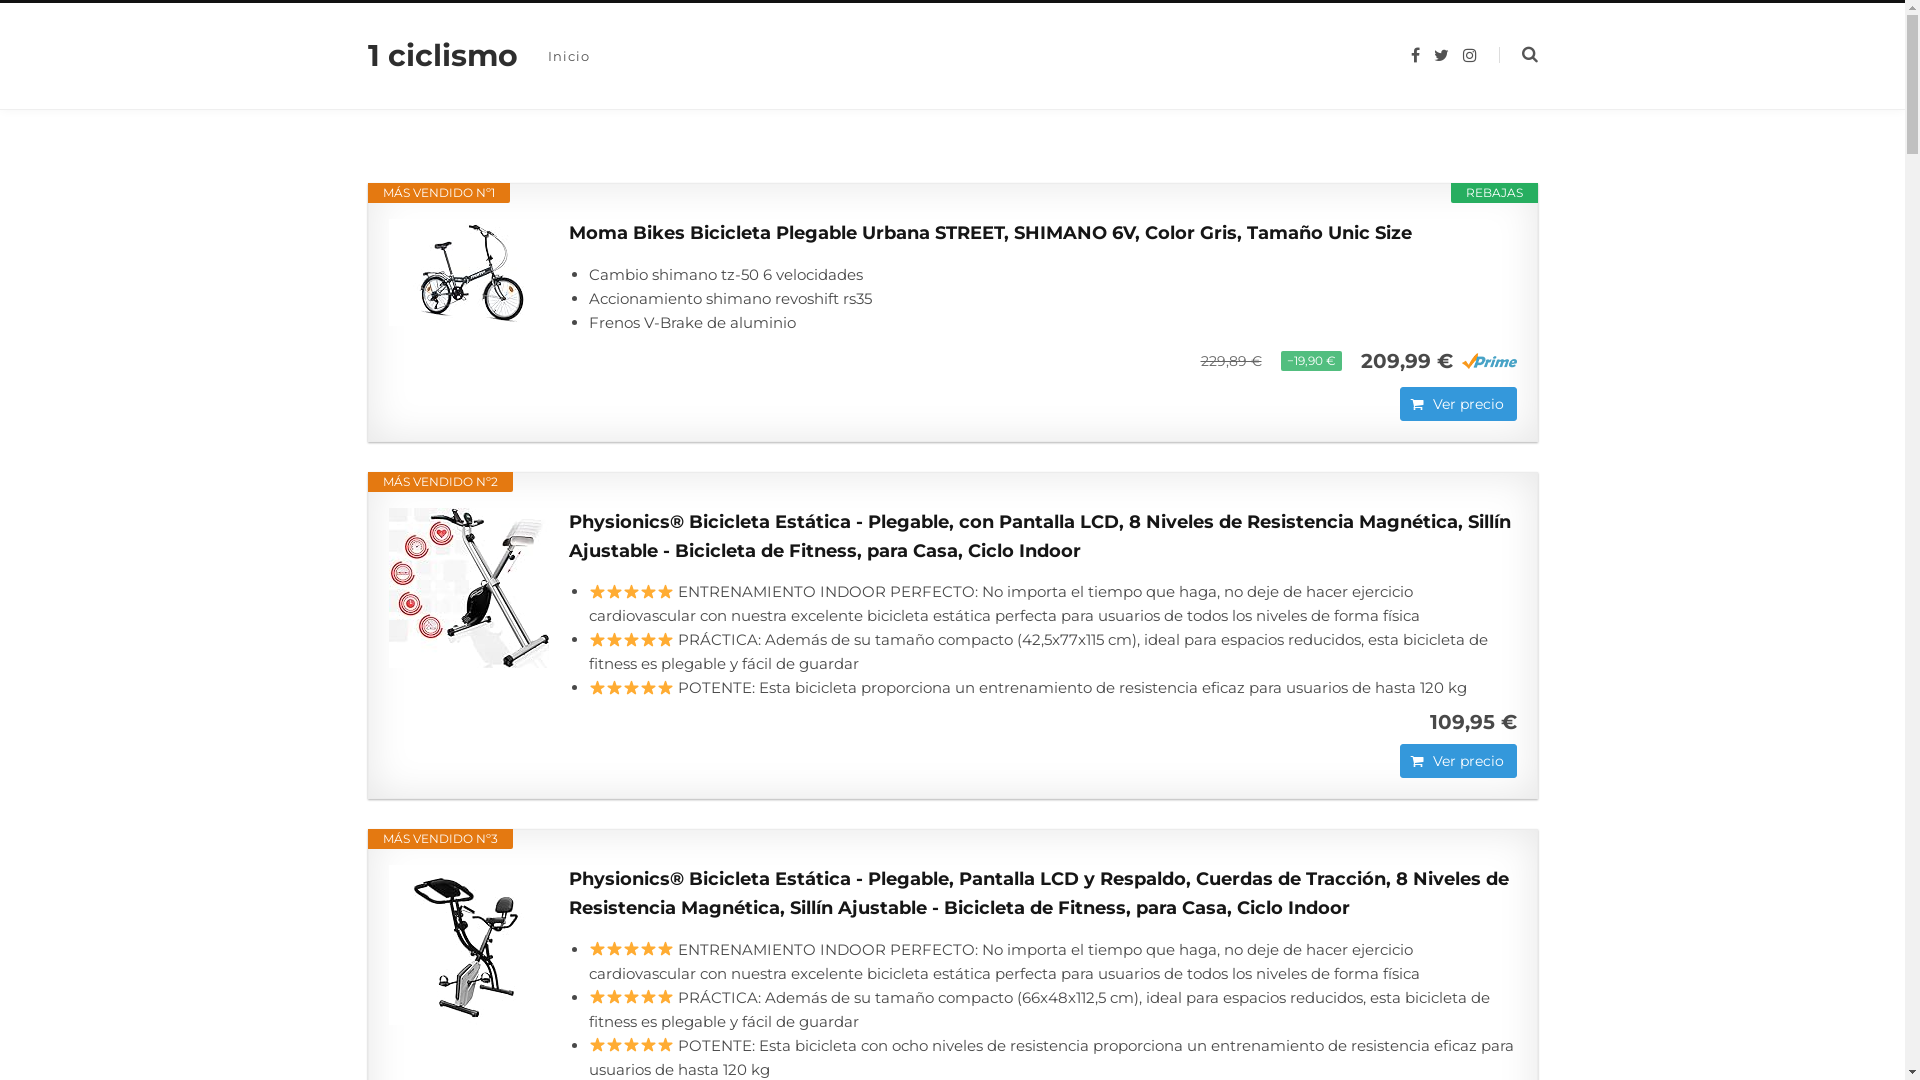 This screenshot has width=1920, height=1080. Describe the element at coordinates (443, 56) in the screenshot. I see `1 ciclismo` at that location.